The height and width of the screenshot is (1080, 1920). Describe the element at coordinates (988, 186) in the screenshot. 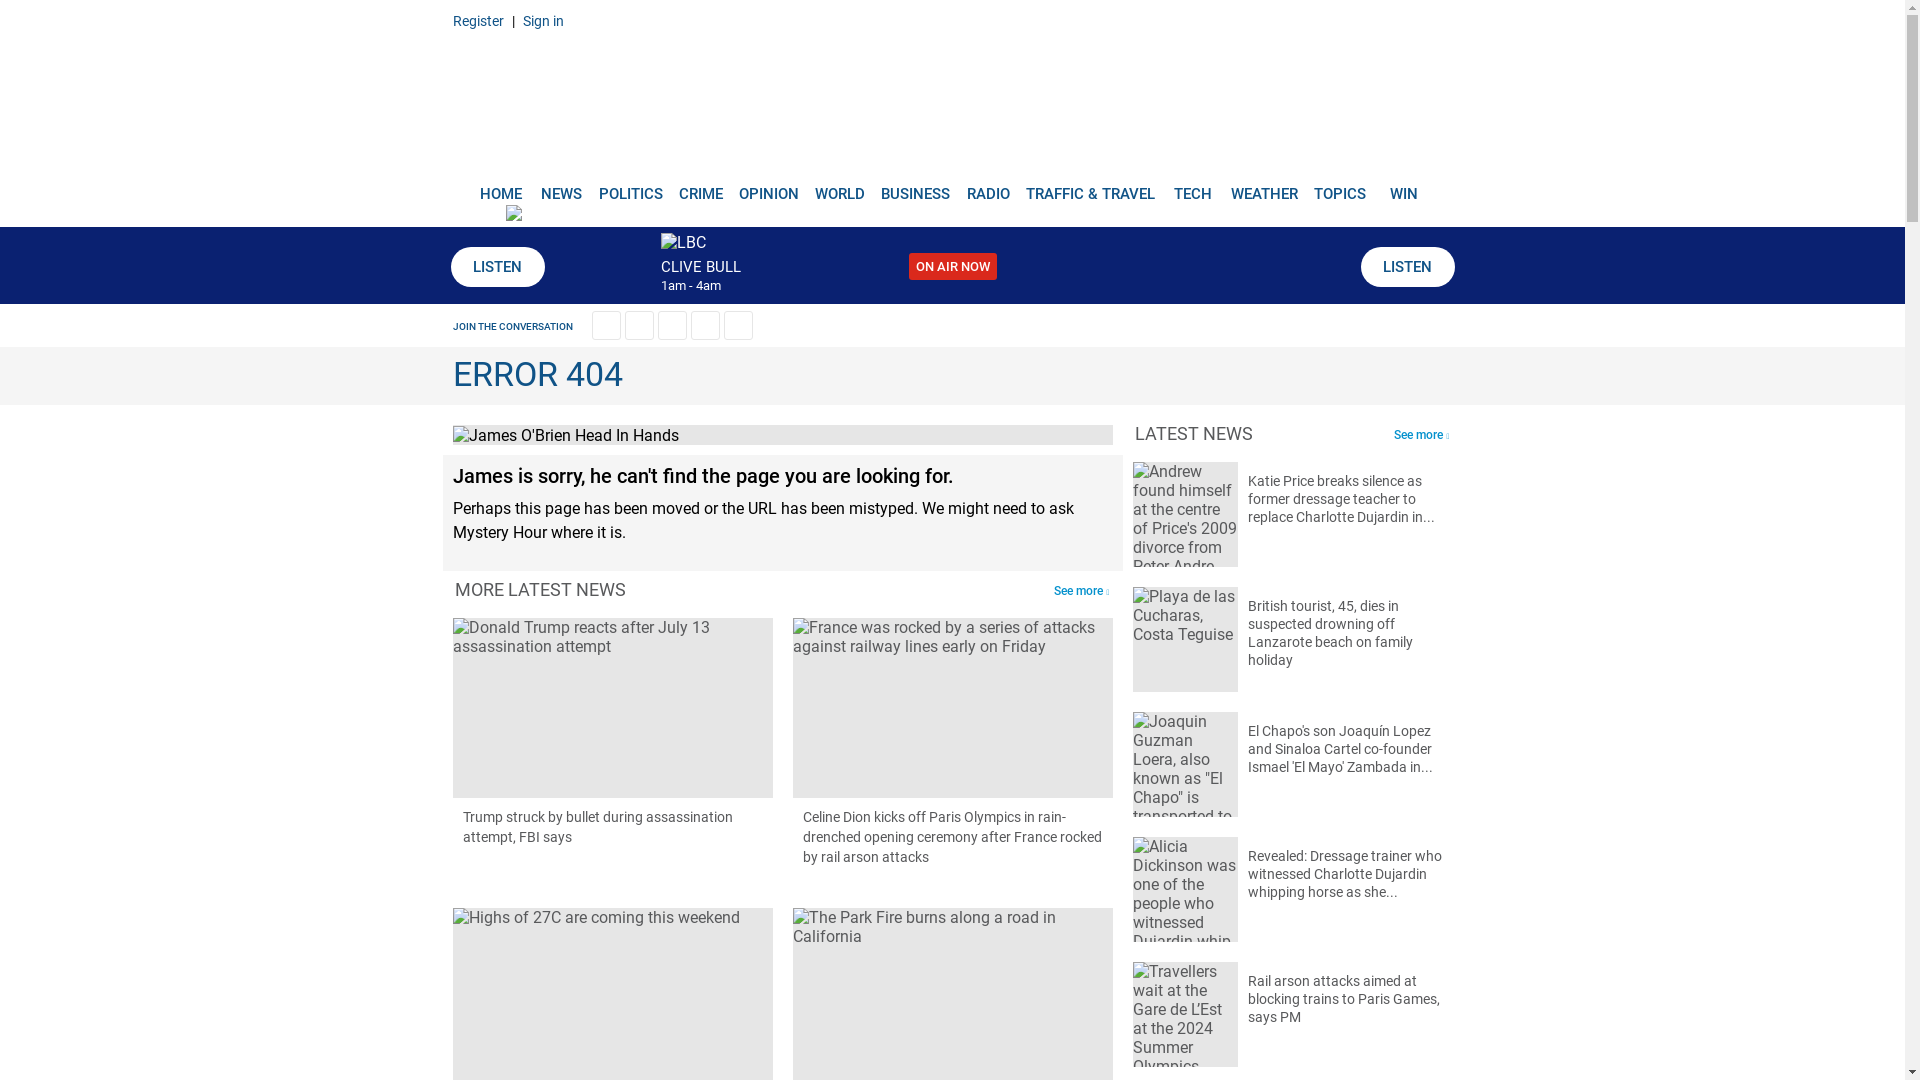

I see `RADIO` at that location.